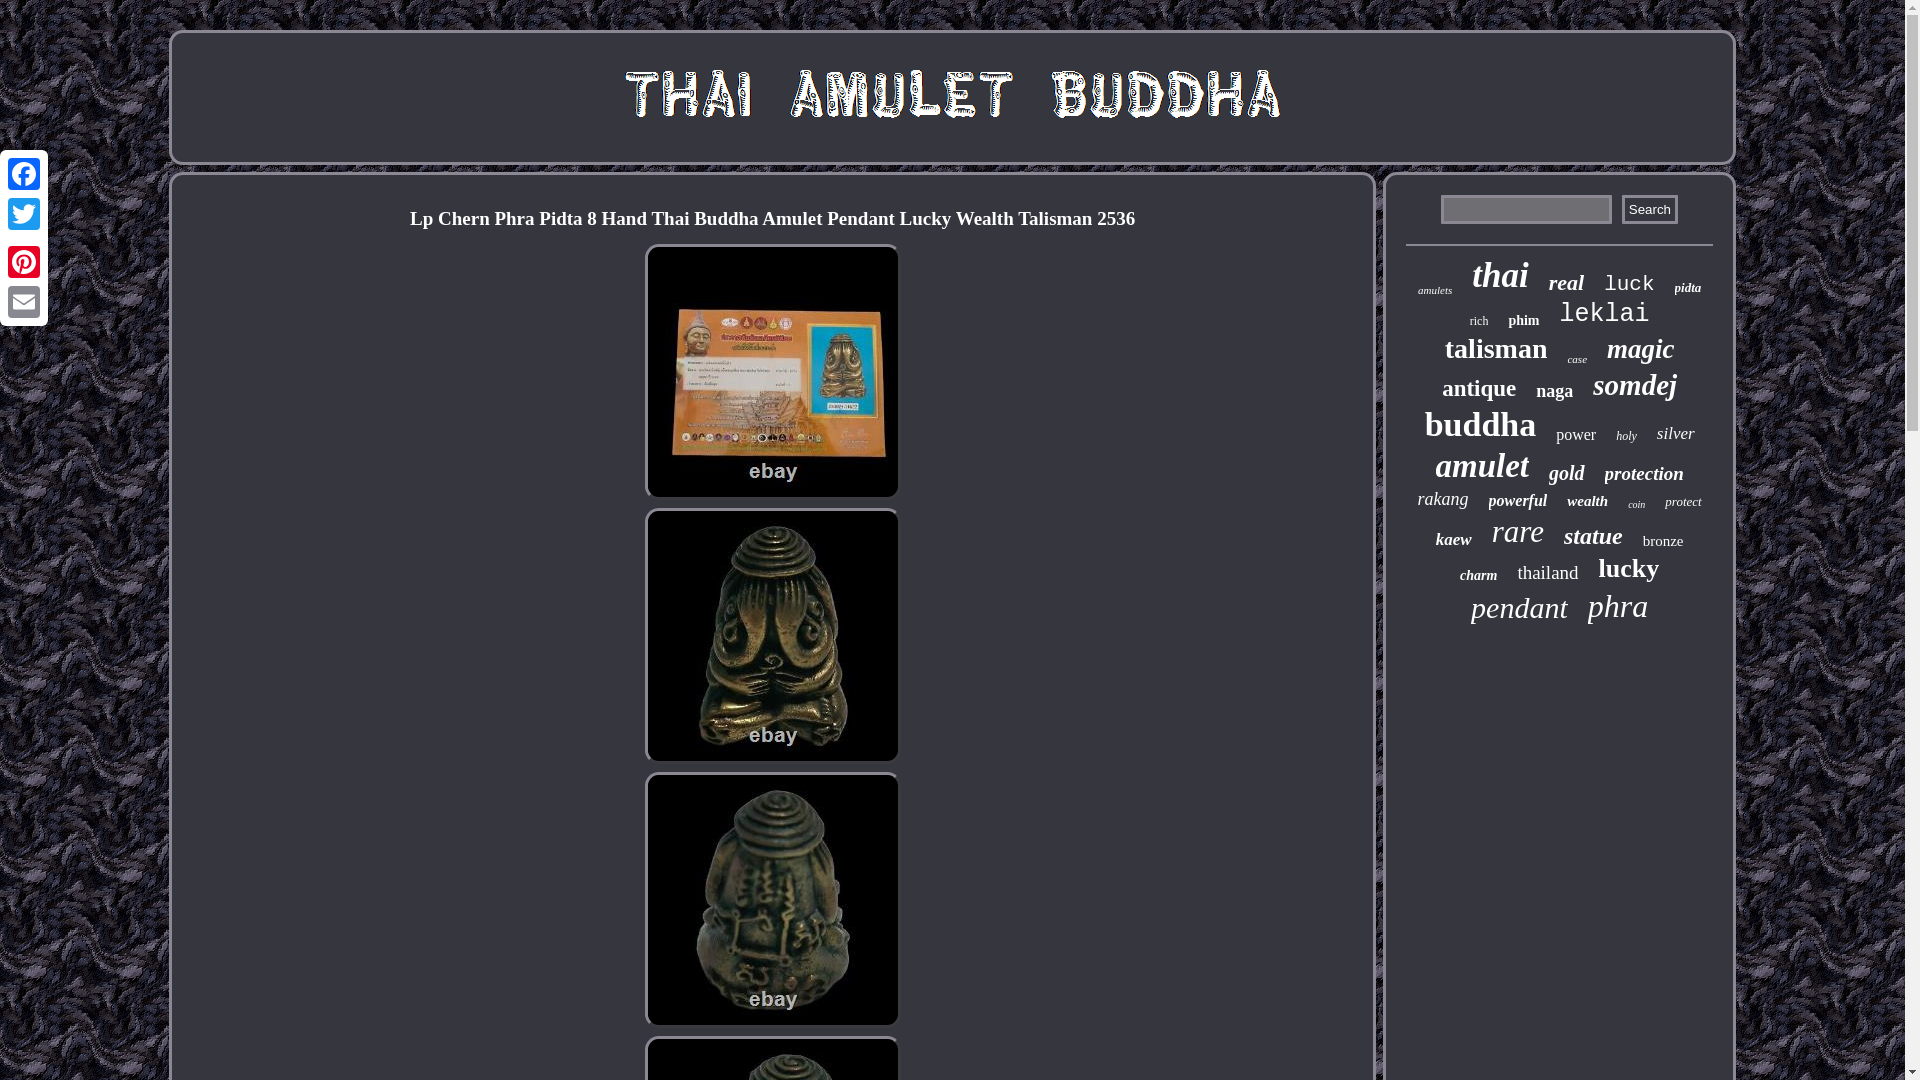 The width and height of the screenshot is (1920, 1080). I want to click on Facebook, so click(24, 174).